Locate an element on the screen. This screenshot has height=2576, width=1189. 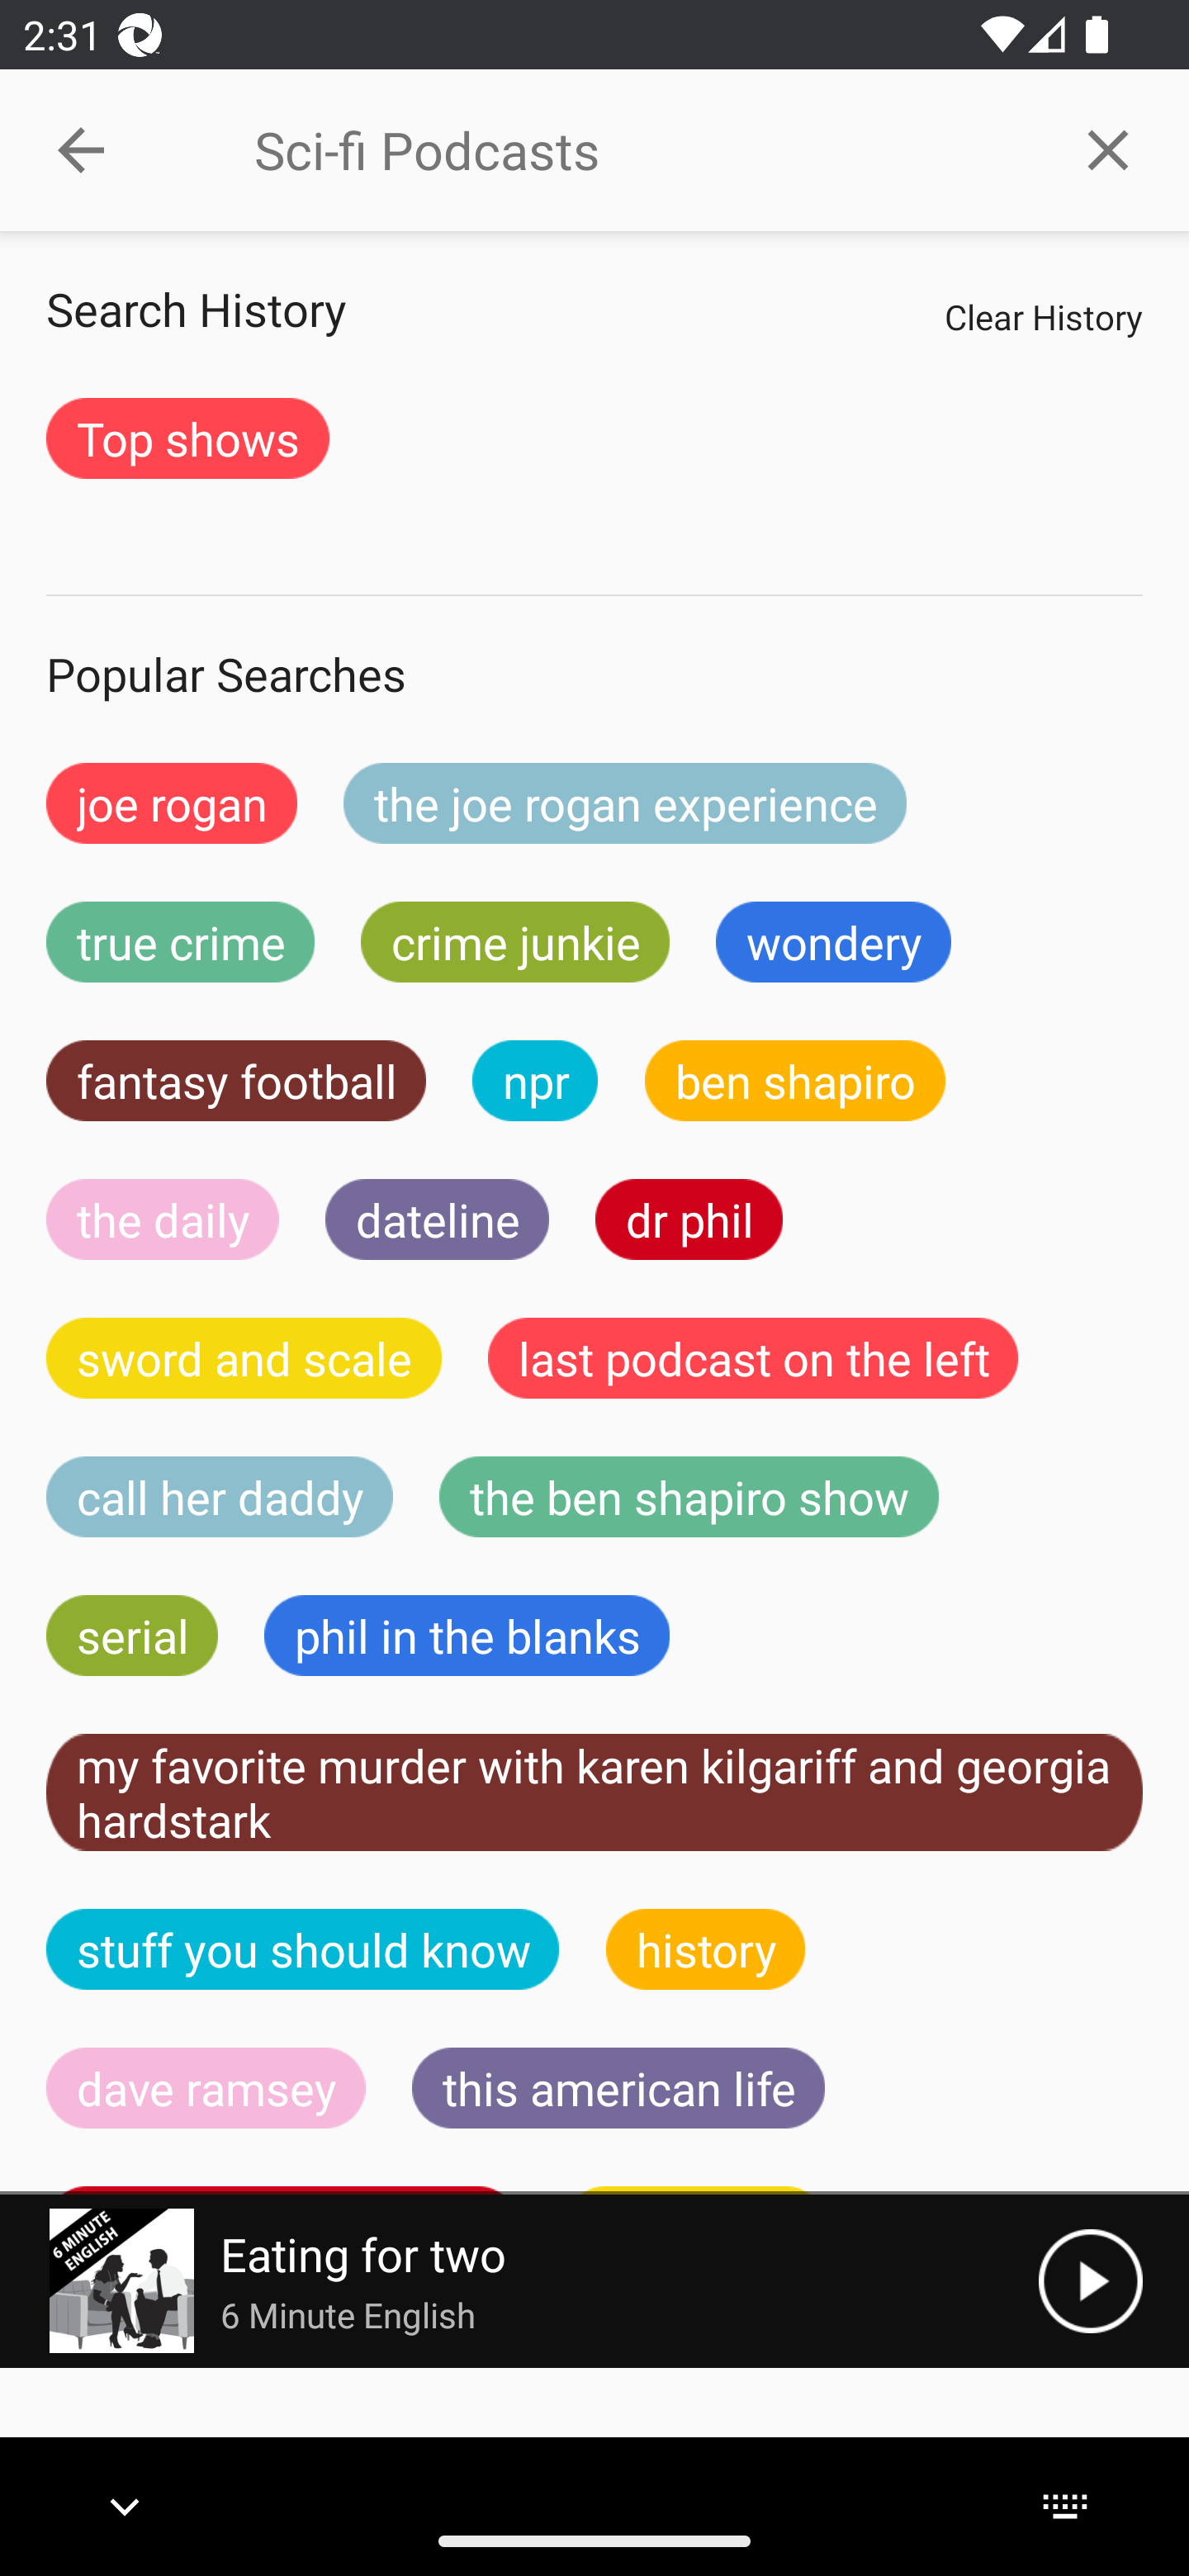
Clear History is located at coordinates (1043, 316).